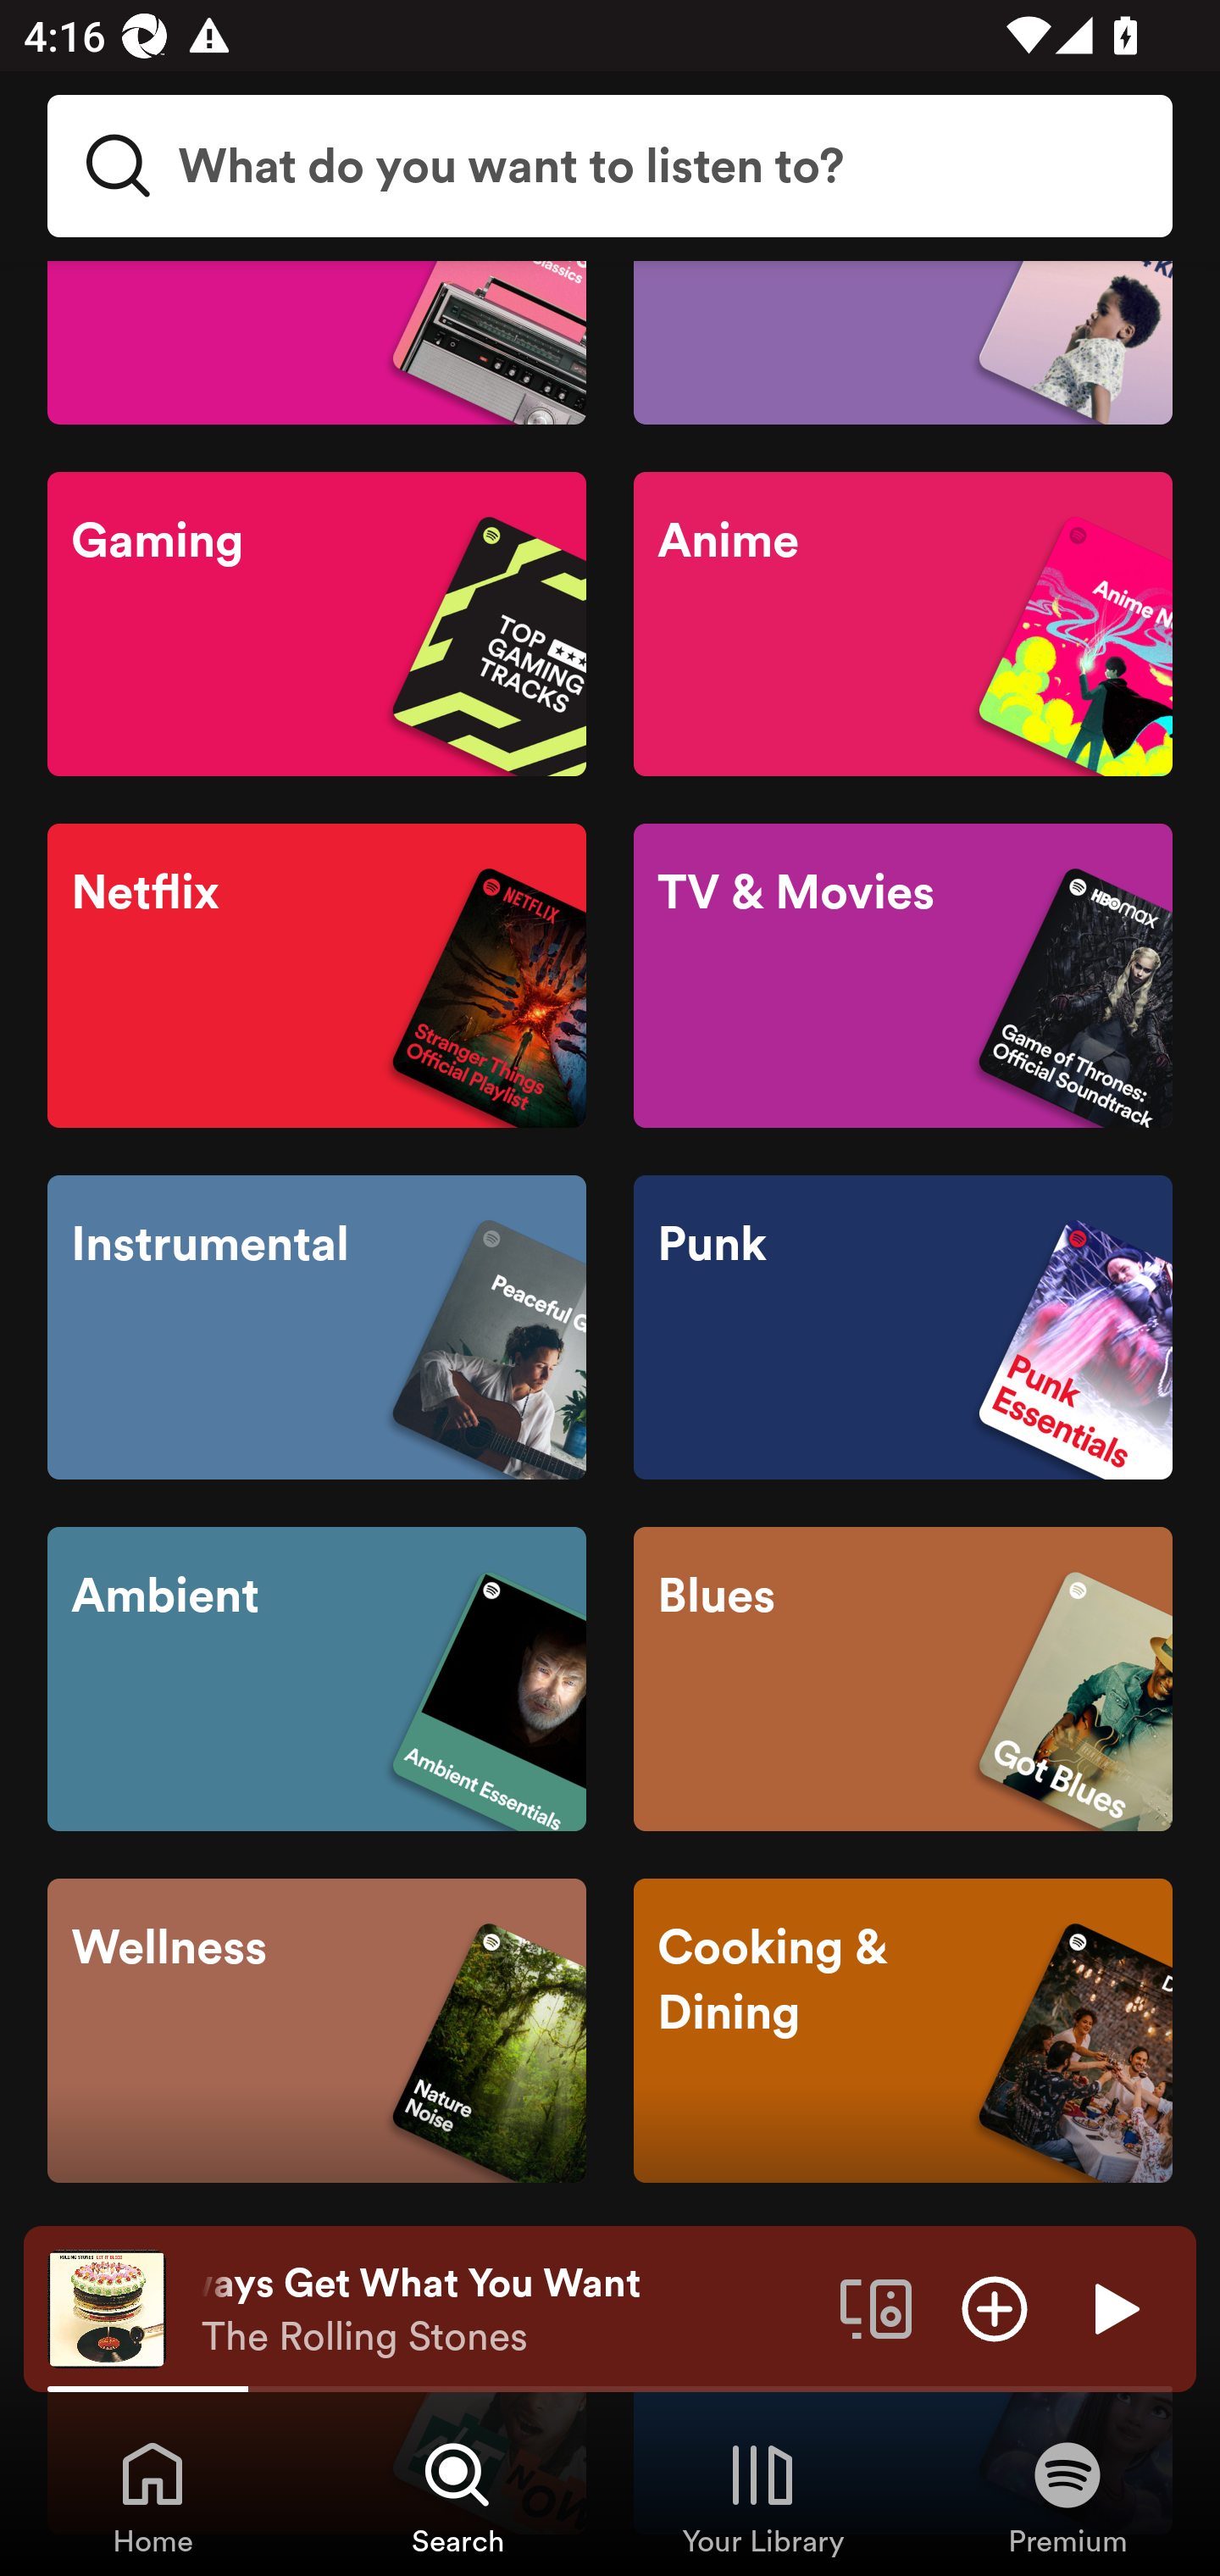 The image size is (1220, 2576). What do you see at coordinates (317, 1679) in the screenshot?
I see `Ambient` at bounding box center [317, 1679].